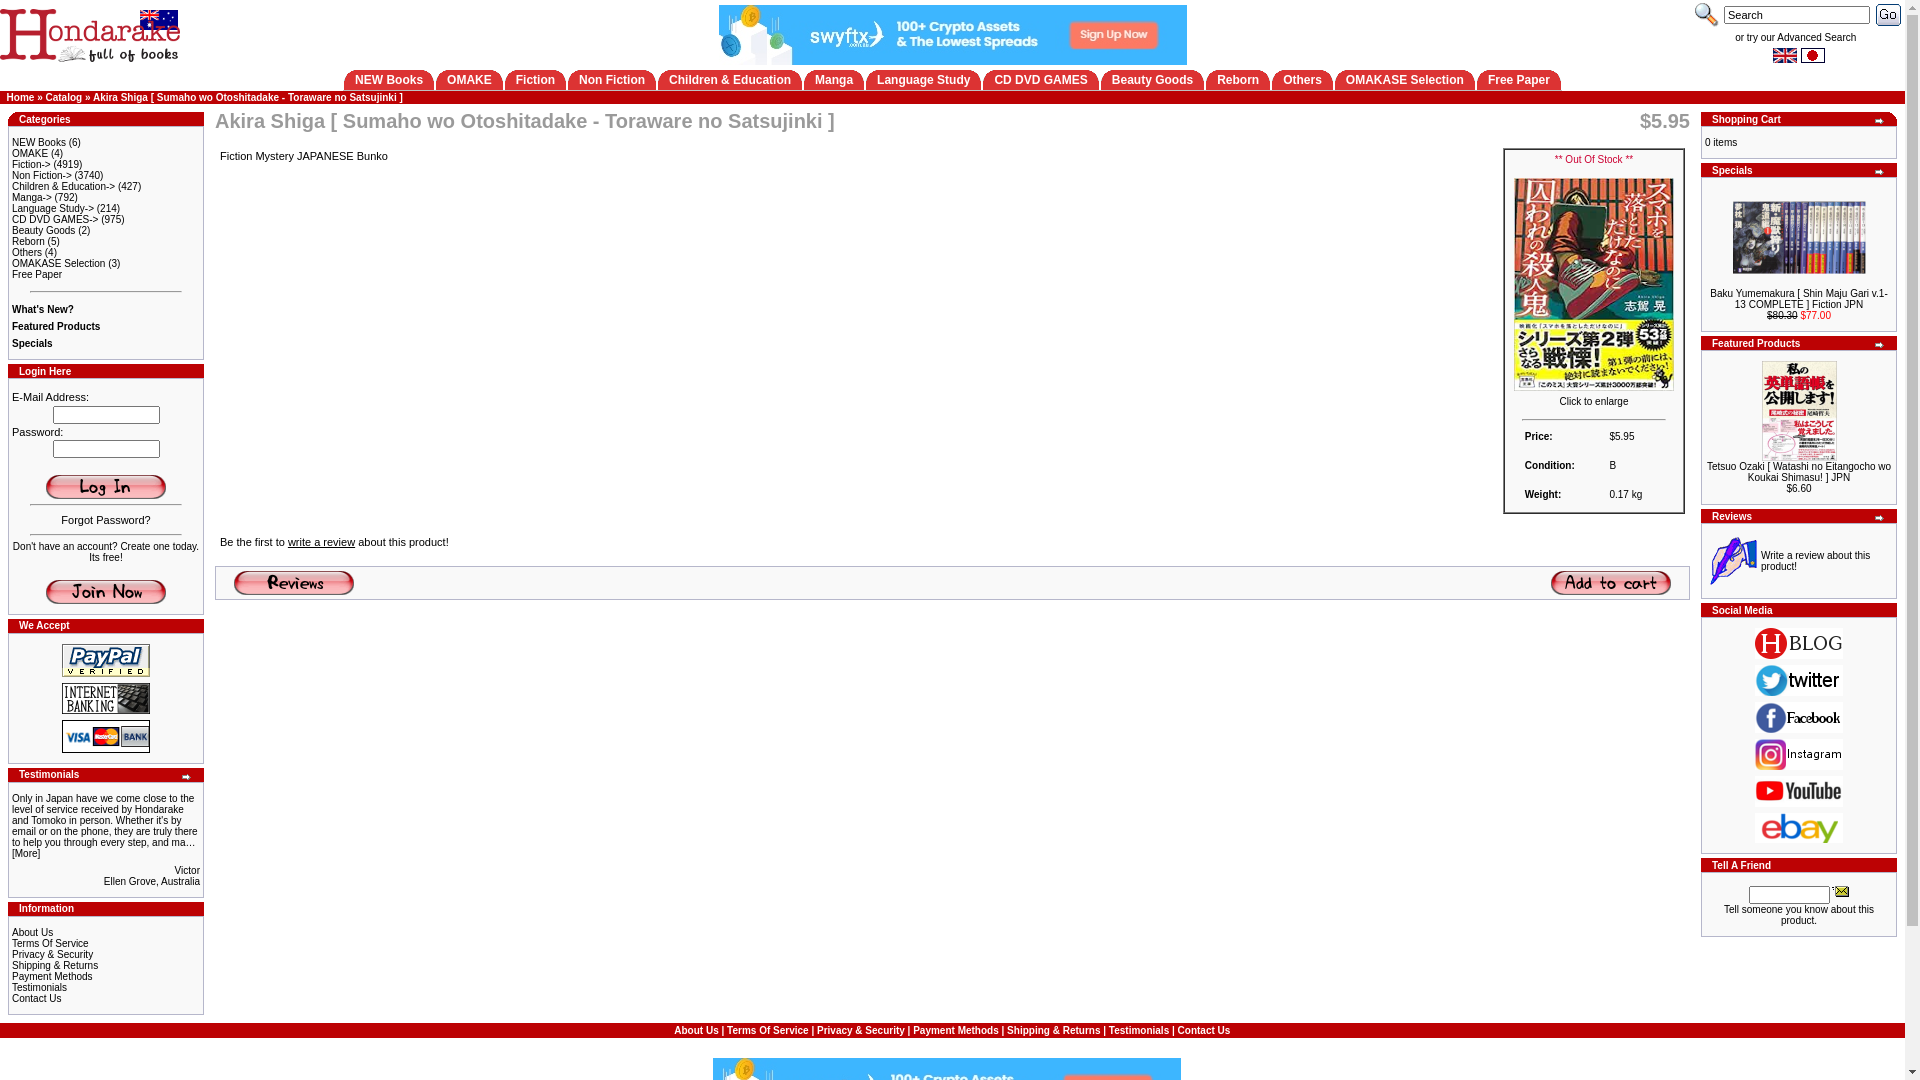 The width and height of the screenshot is (1920, 1080). I want to click on  FULL OF BOOKS Online , so click(90, 34).